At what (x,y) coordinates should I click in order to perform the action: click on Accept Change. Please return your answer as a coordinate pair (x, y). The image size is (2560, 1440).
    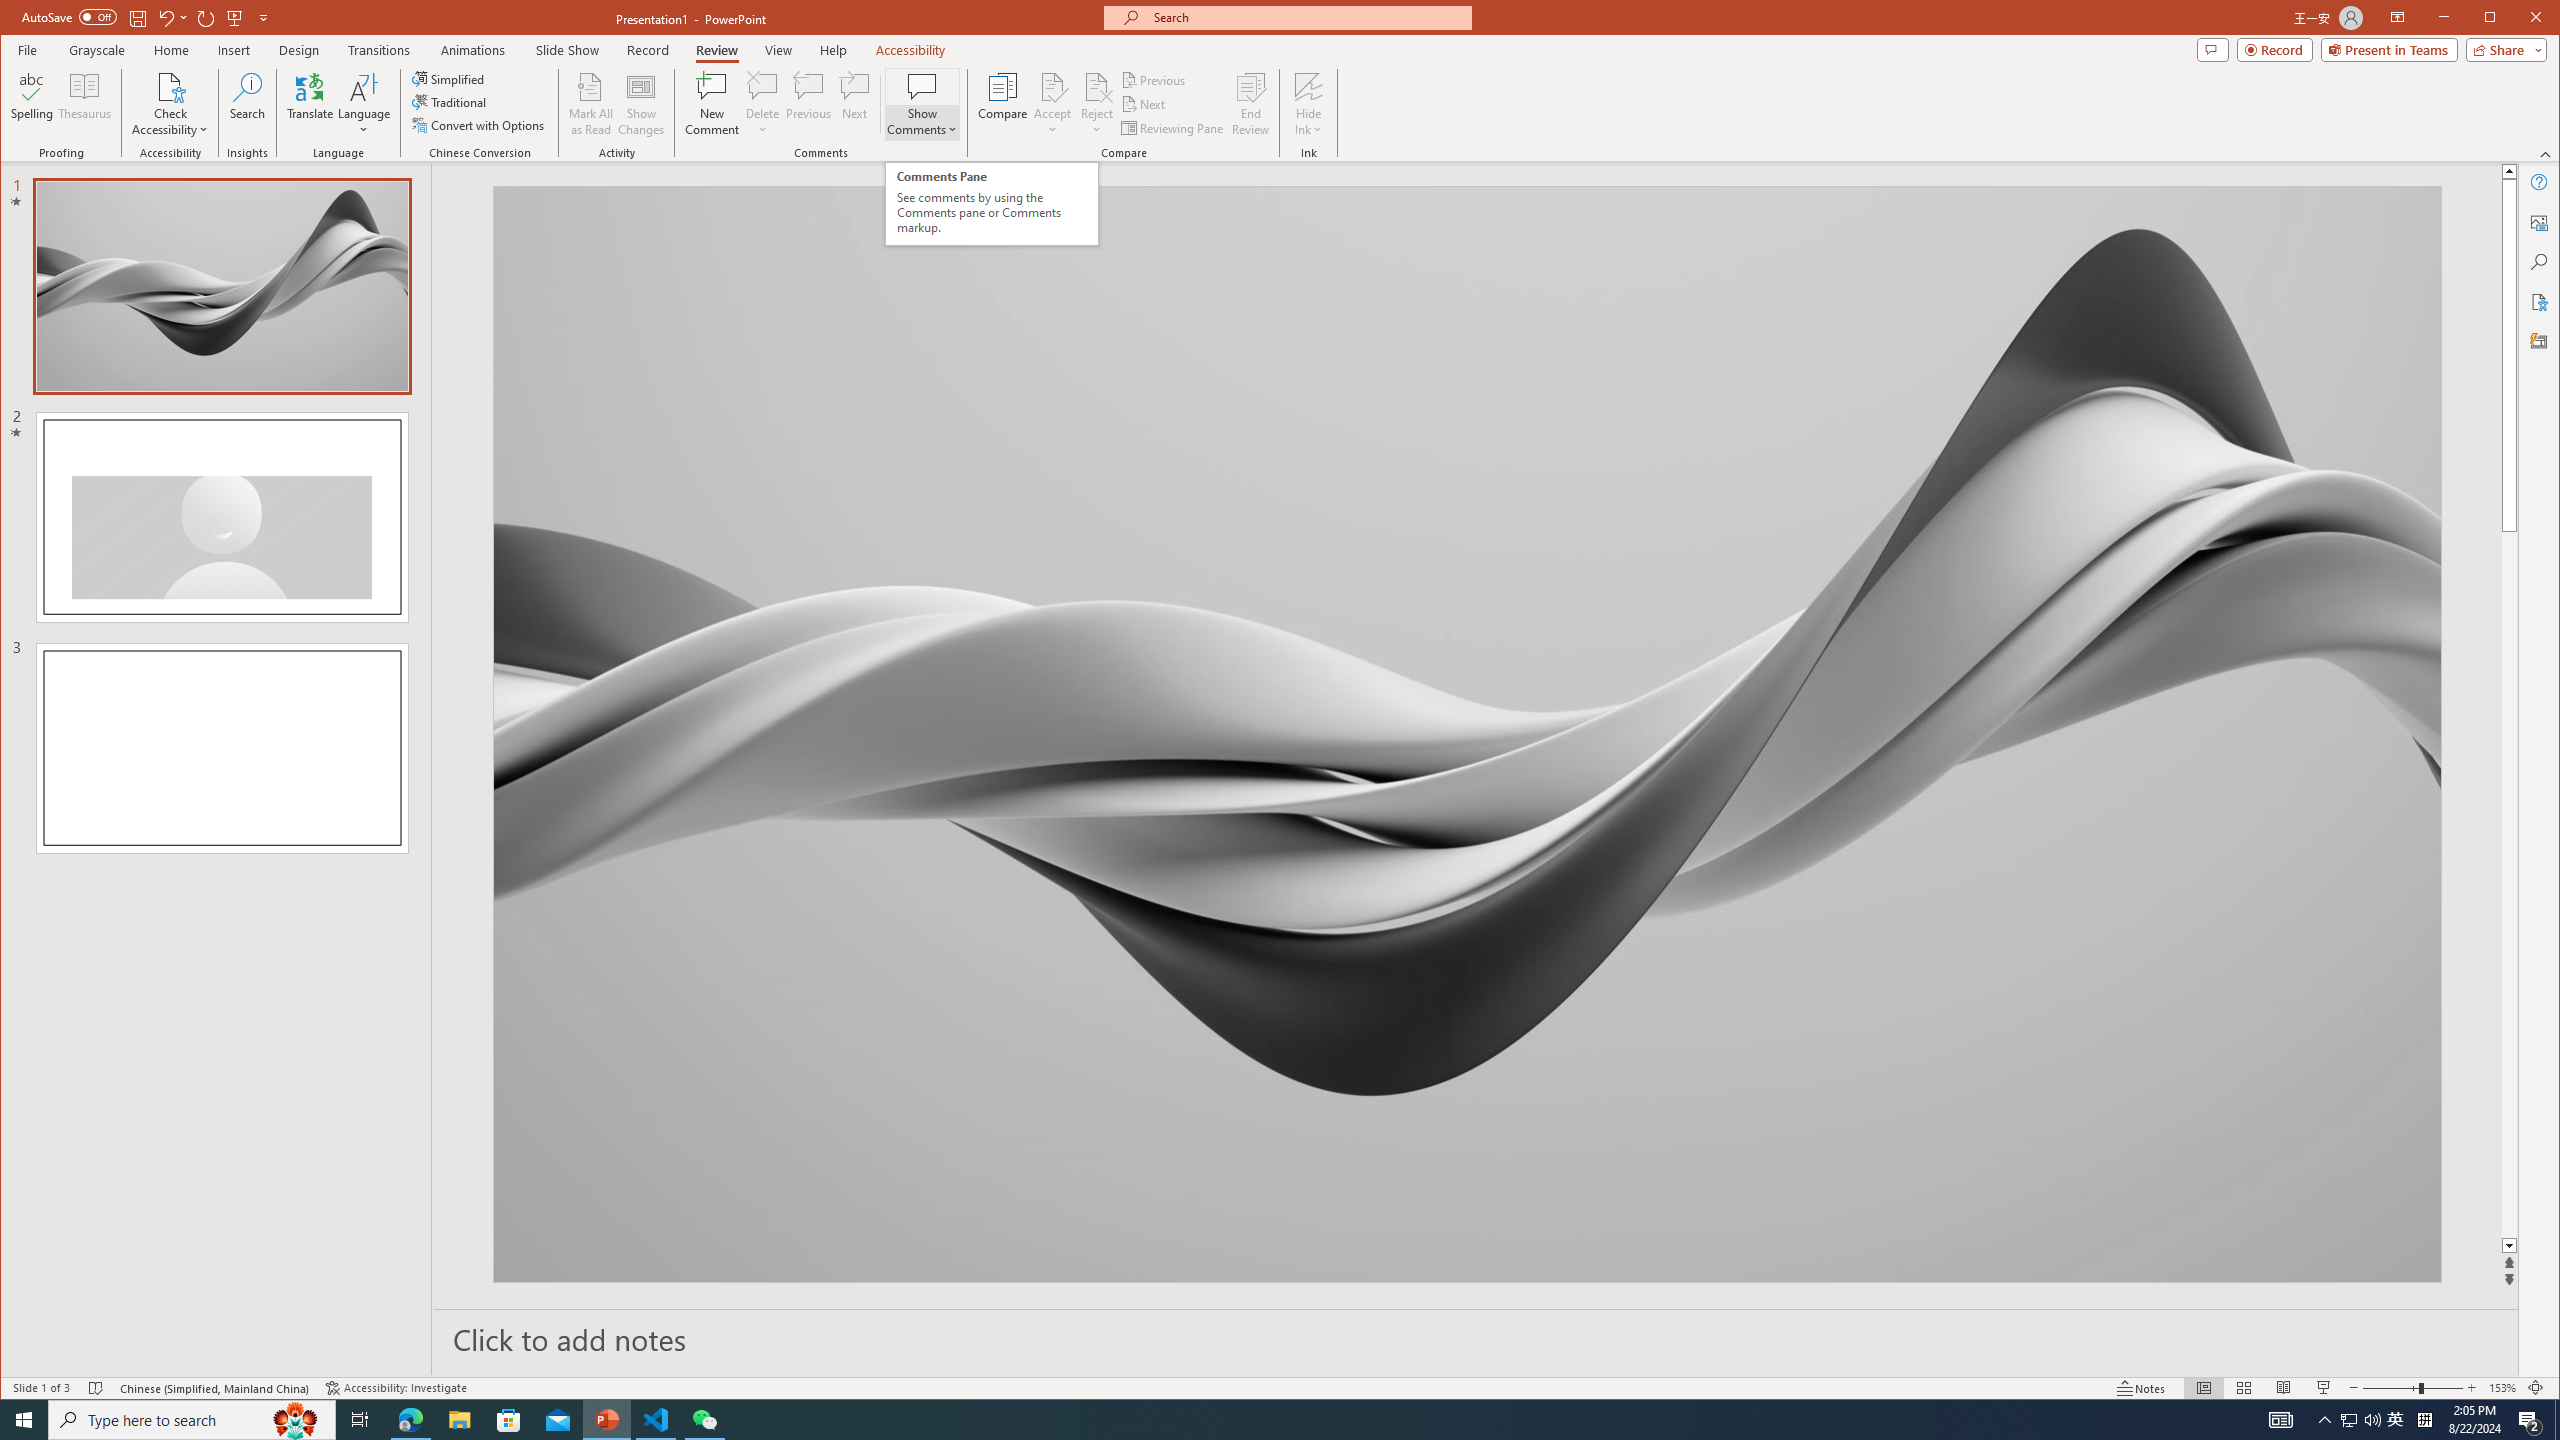
    Looking at the image, I should click on (1053, 86).